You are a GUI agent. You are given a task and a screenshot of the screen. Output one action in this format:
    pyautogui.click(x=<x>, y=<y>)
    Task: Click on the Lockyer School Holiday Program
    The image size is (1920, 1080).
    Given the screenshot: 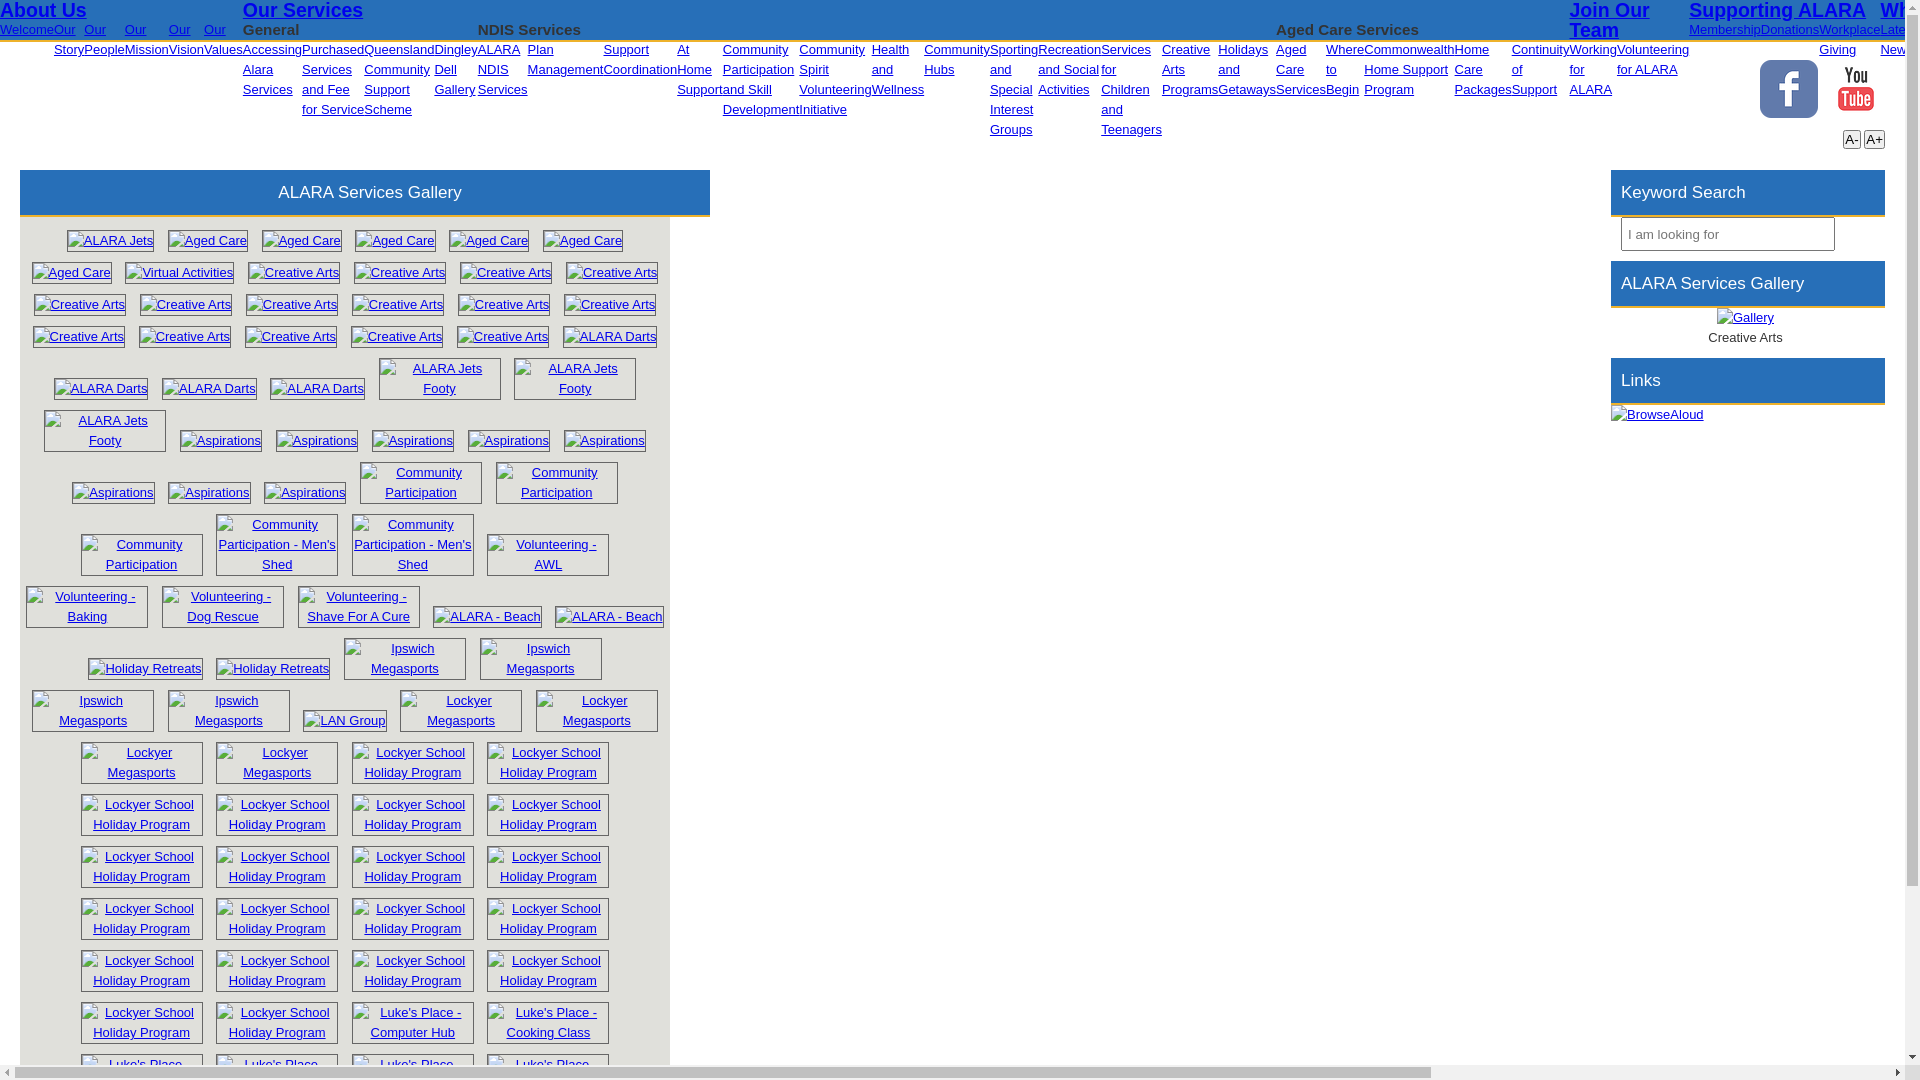 What is the action you would take?
    pyautogui.click(x=413, y=867)
    